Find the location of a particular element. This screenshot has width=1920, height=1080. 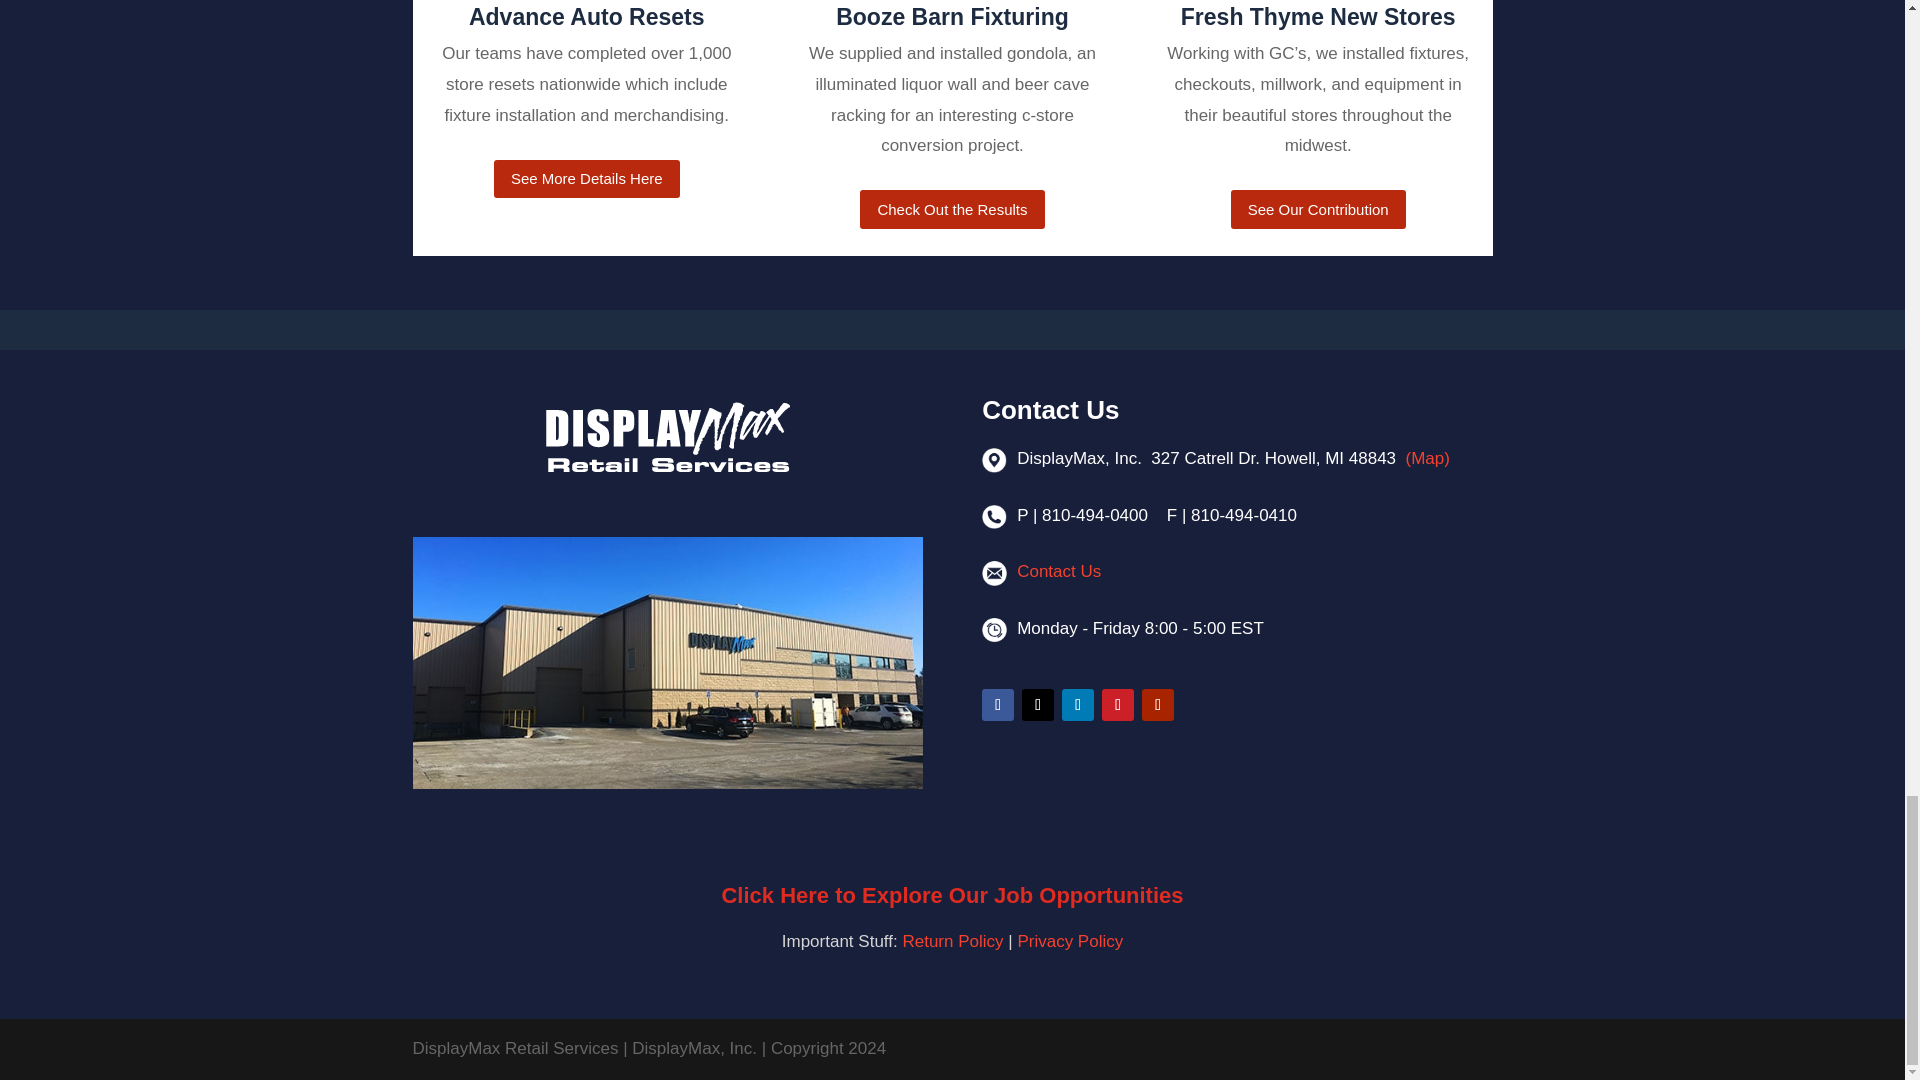

Follow on Pinterest is located at coordinates (1118, 705).